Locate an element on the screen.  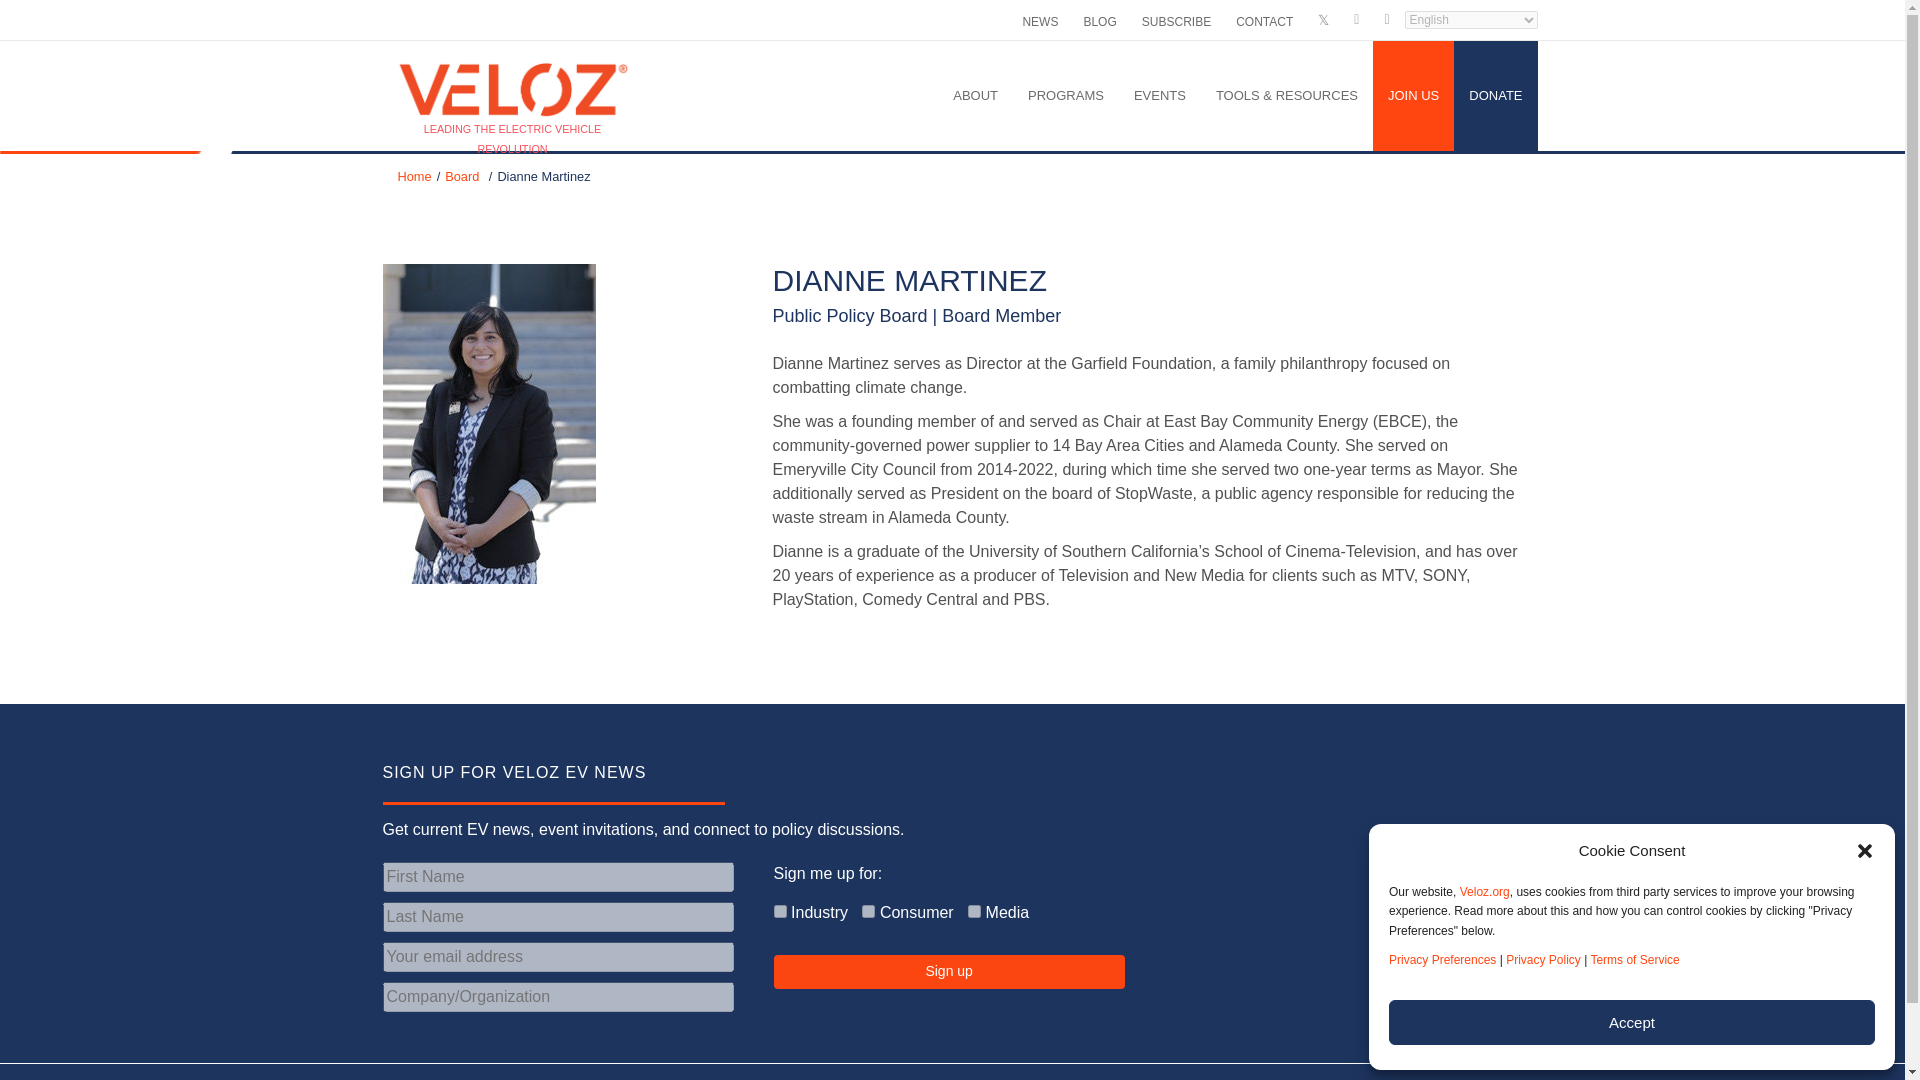
Sign Up for EV News is located at coordinates (1176, 20).